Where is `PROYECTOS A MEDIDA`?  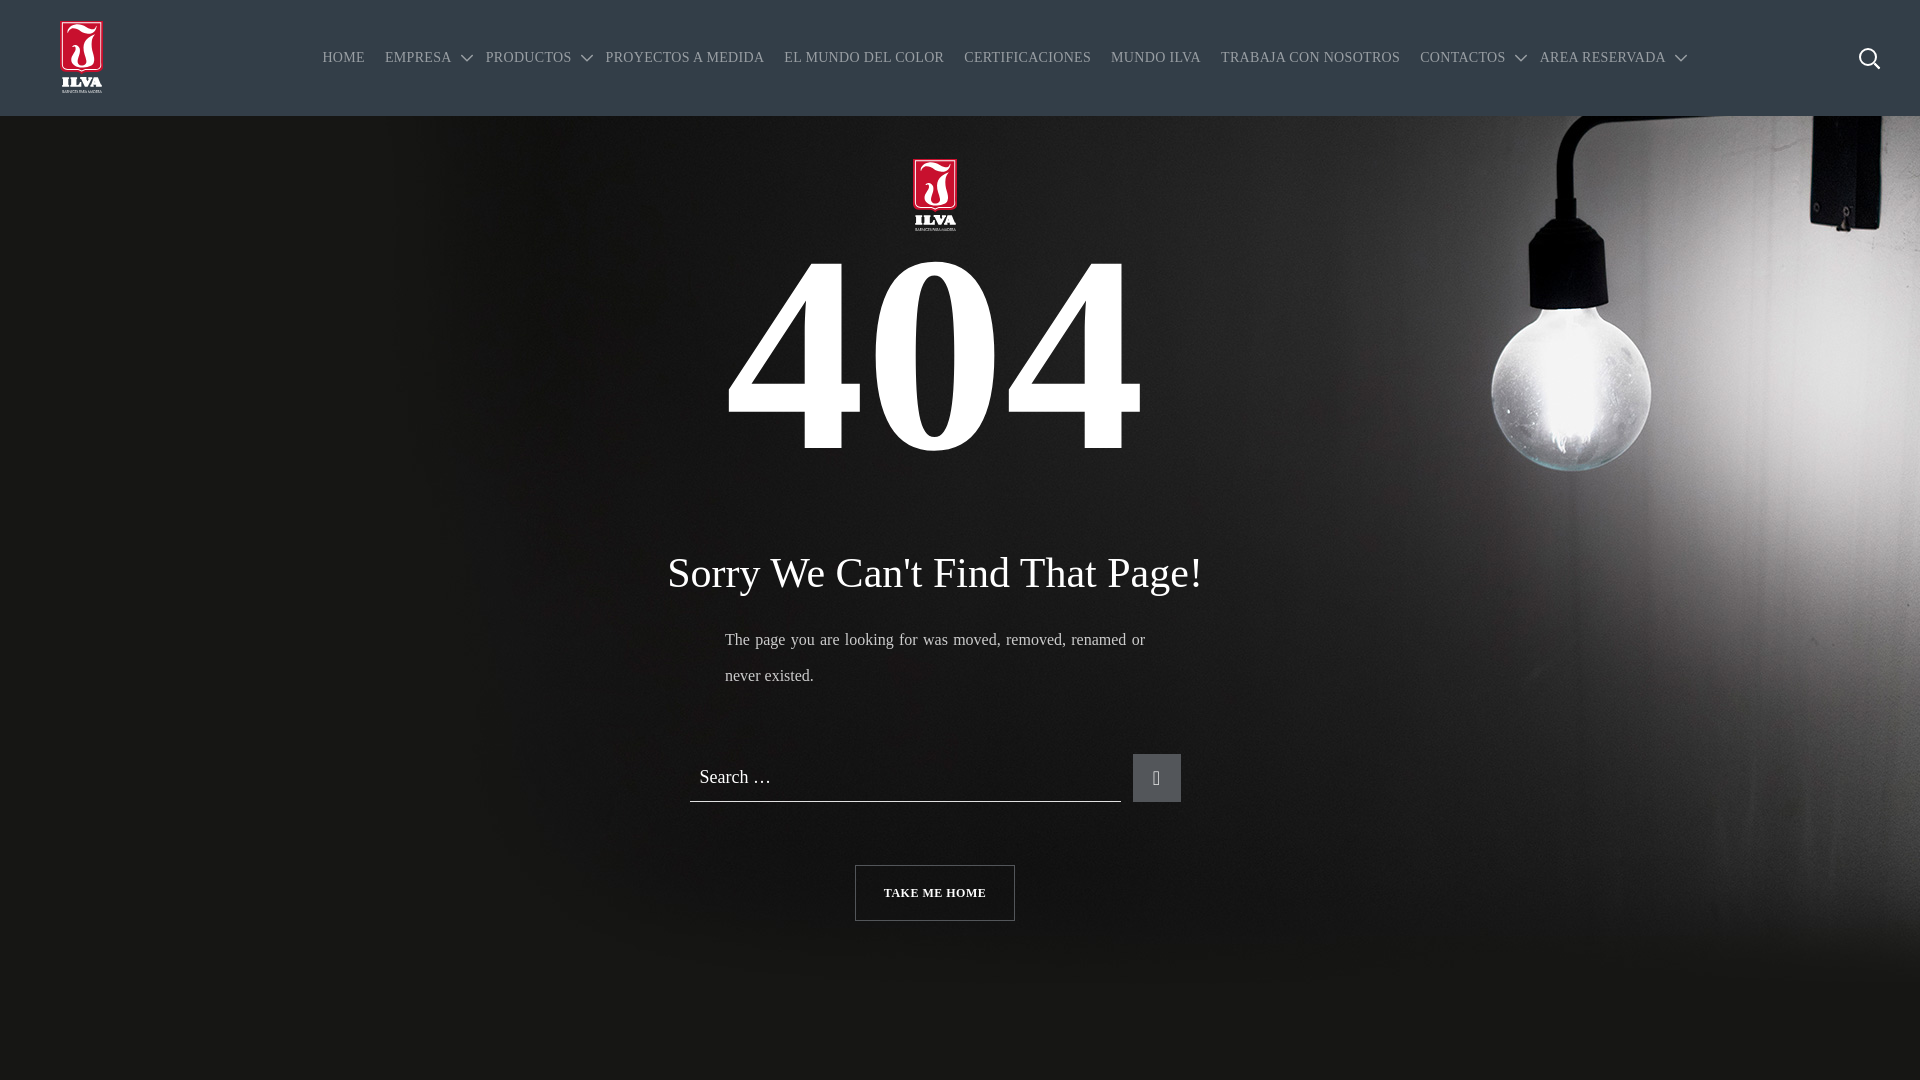 PROYECTOS A MEDIDA is located at coordinates (684, 58).